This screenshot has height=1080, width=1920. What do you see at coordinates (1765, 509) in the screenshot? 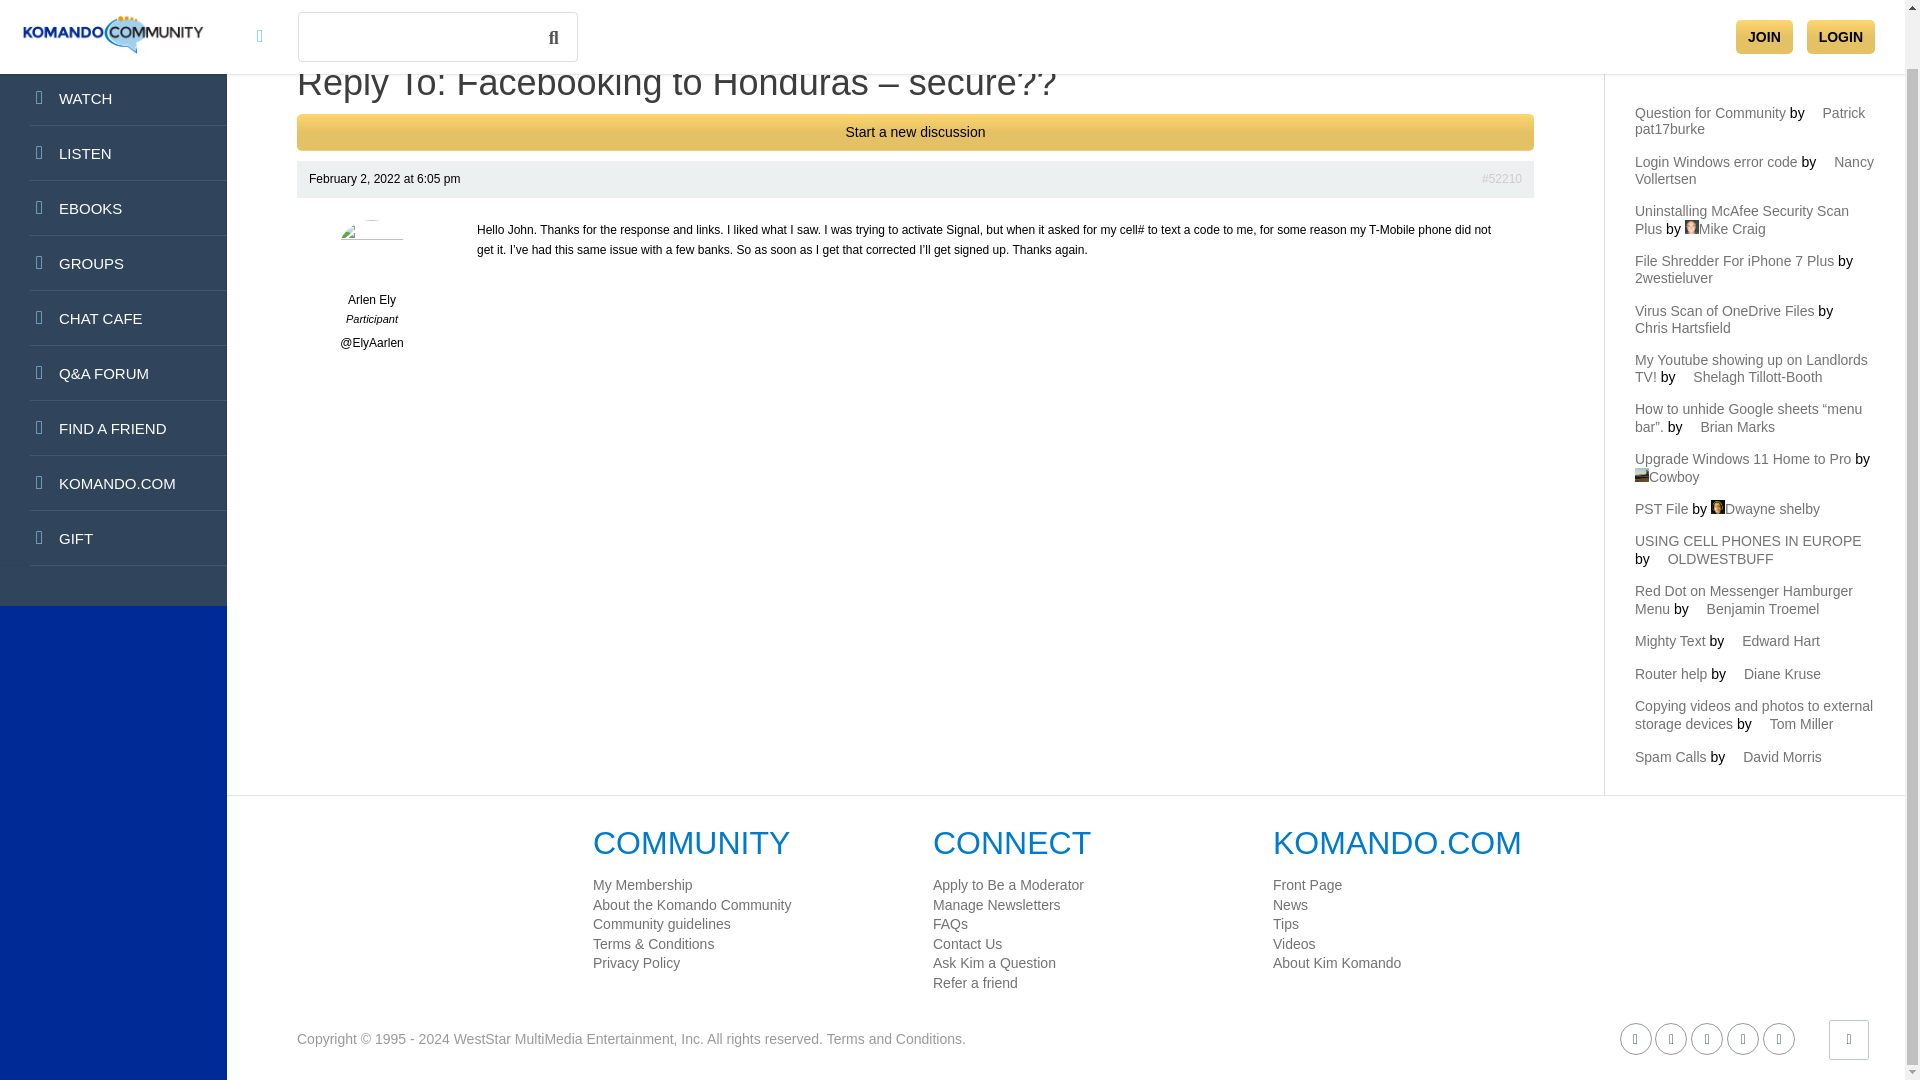
I see `View Dwayne shelby's profile` at bounding box center [1765, 509].